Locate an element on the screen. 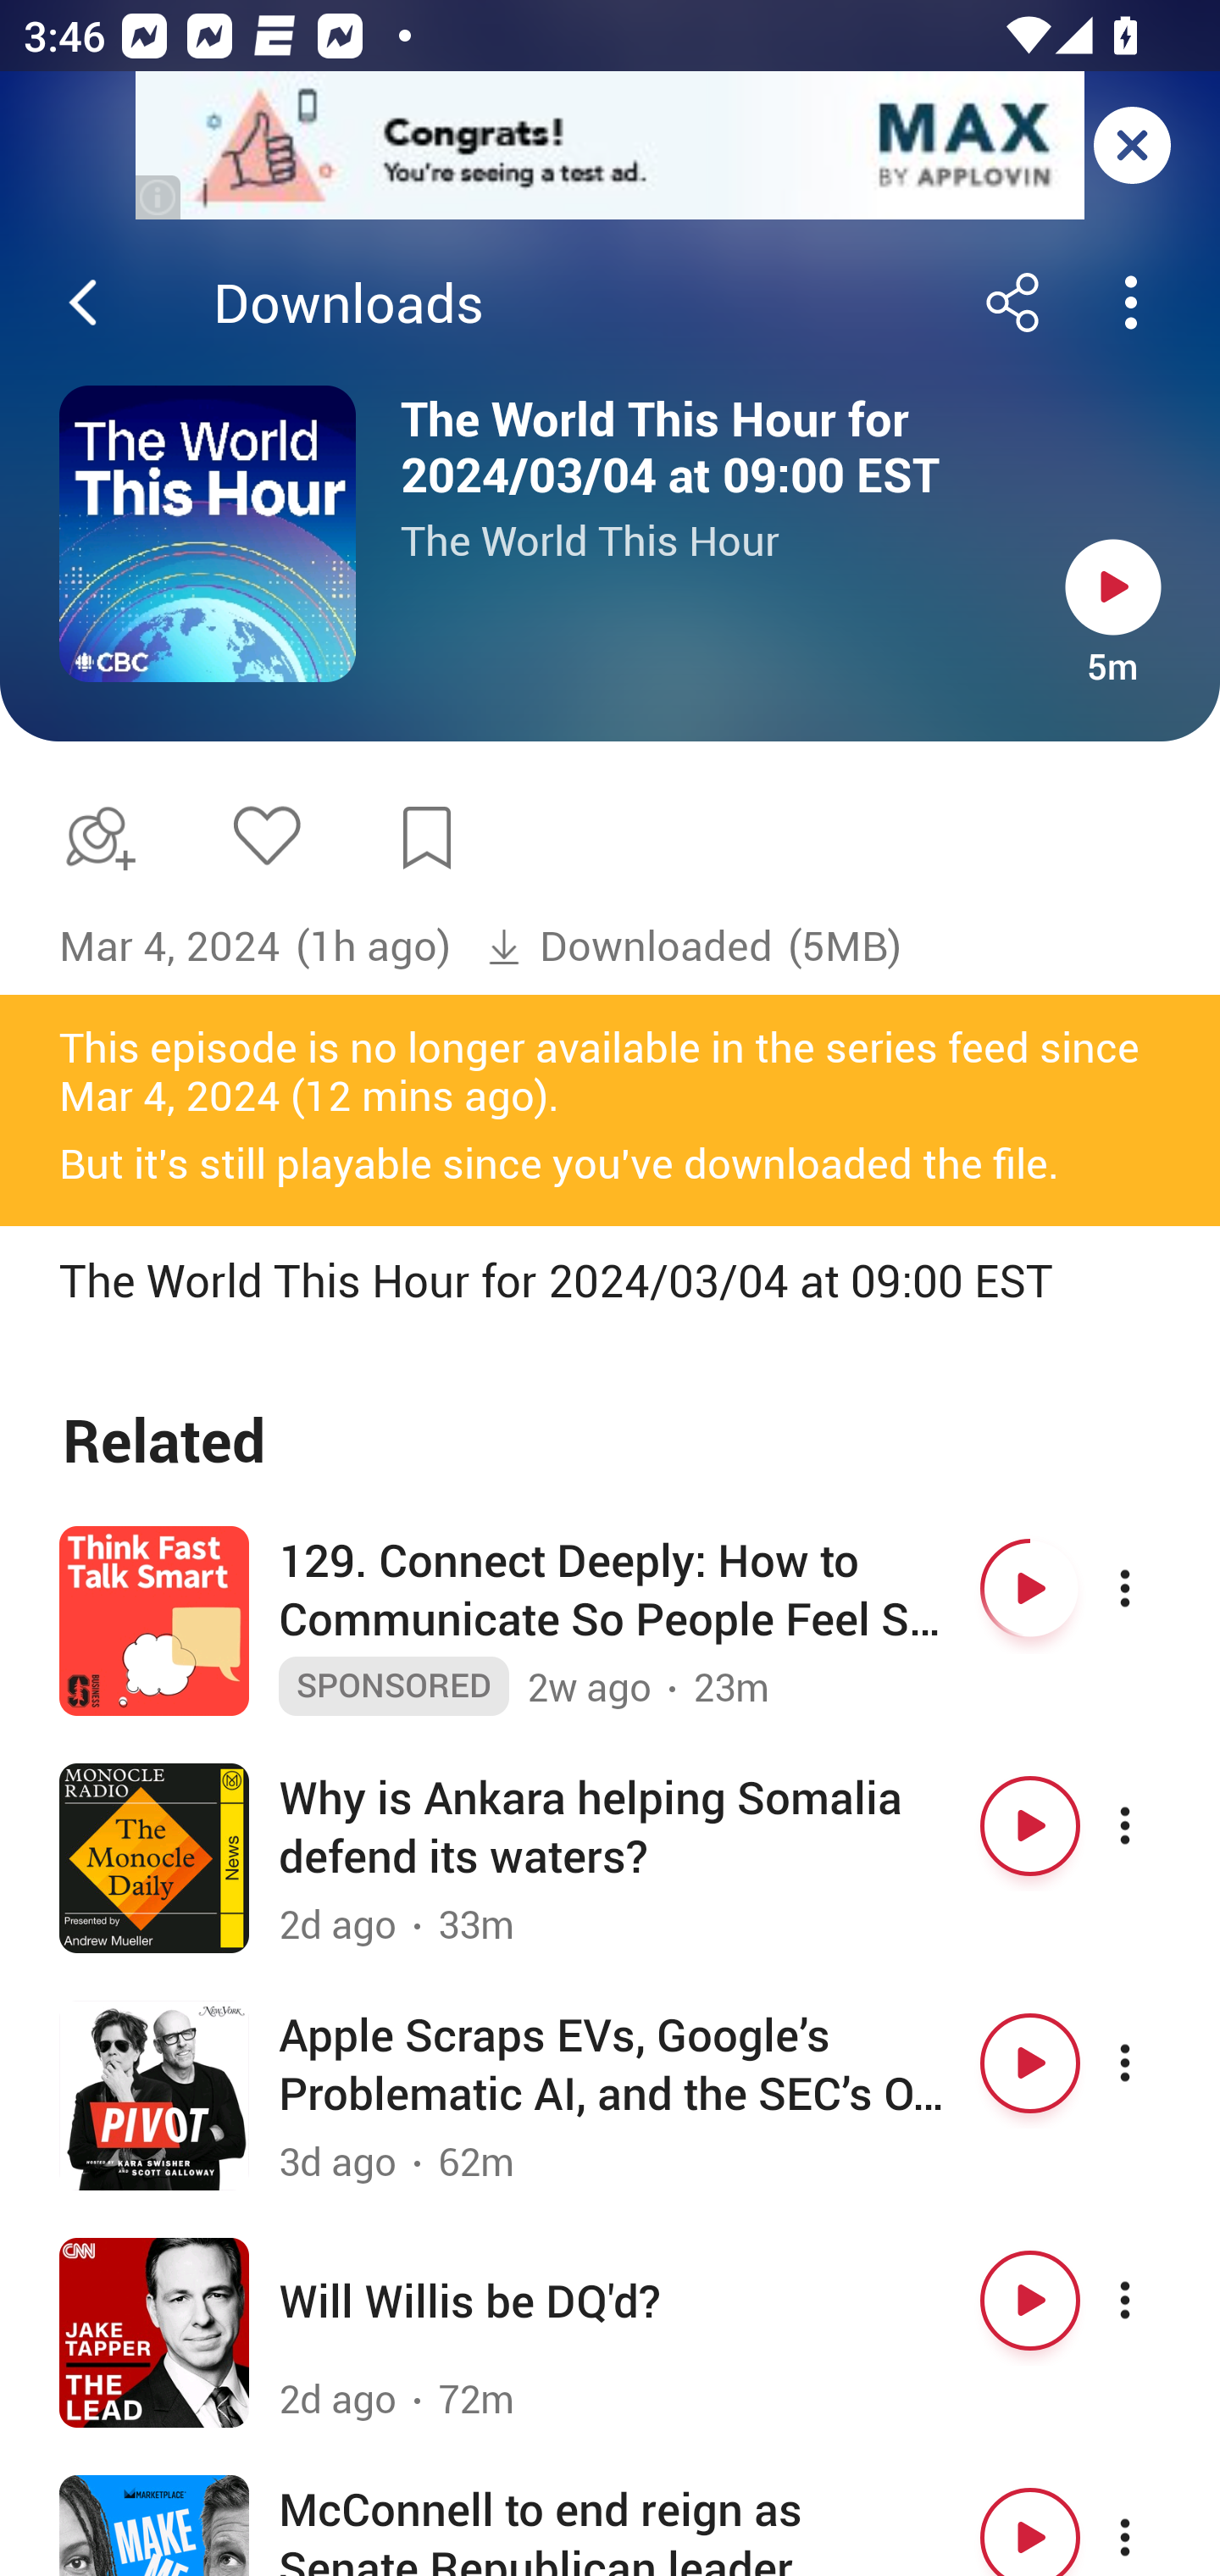 The height and width of the screenshot is (2576, 1220). Play button is located at coordinates (1030, 1826).